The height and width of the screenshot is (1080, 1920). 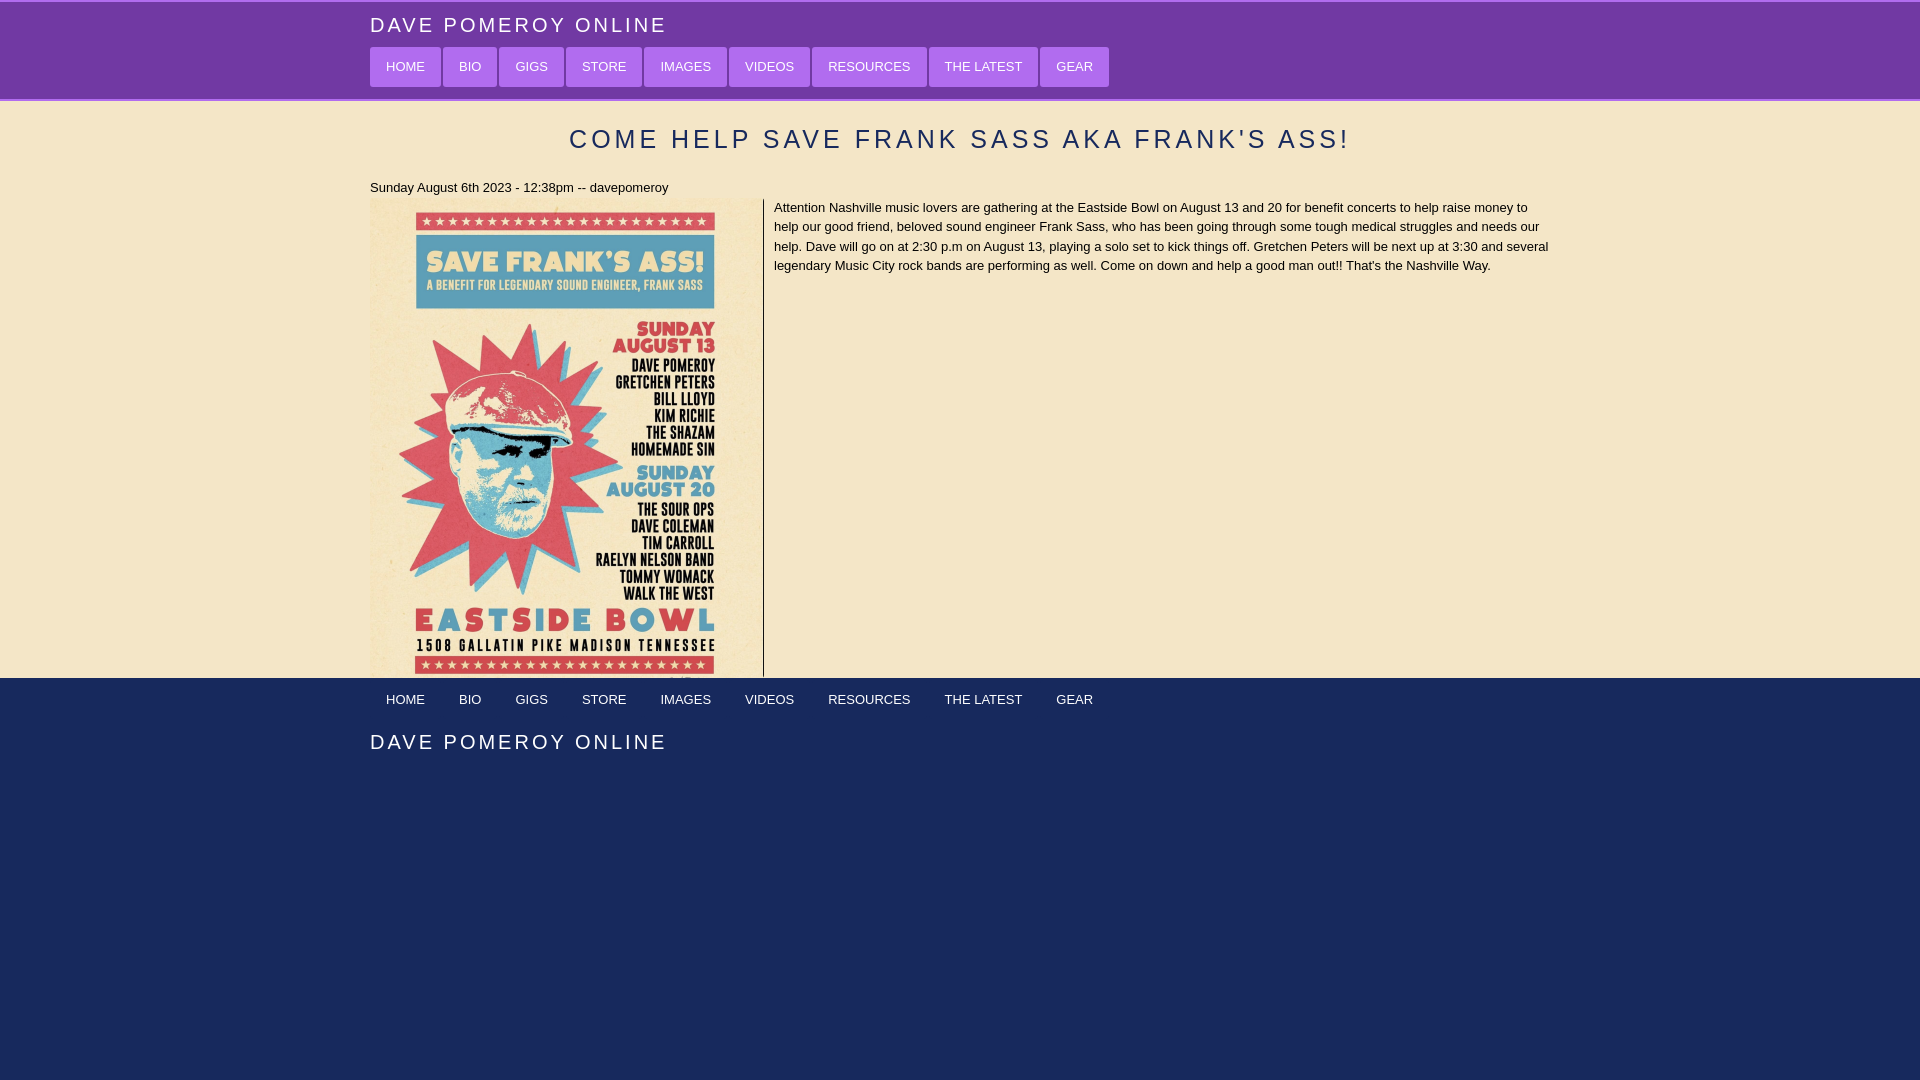 What do you see at coordinates (685, 67) in the screenshot?
I see `IMAGES` at bounding box center [685, 67].